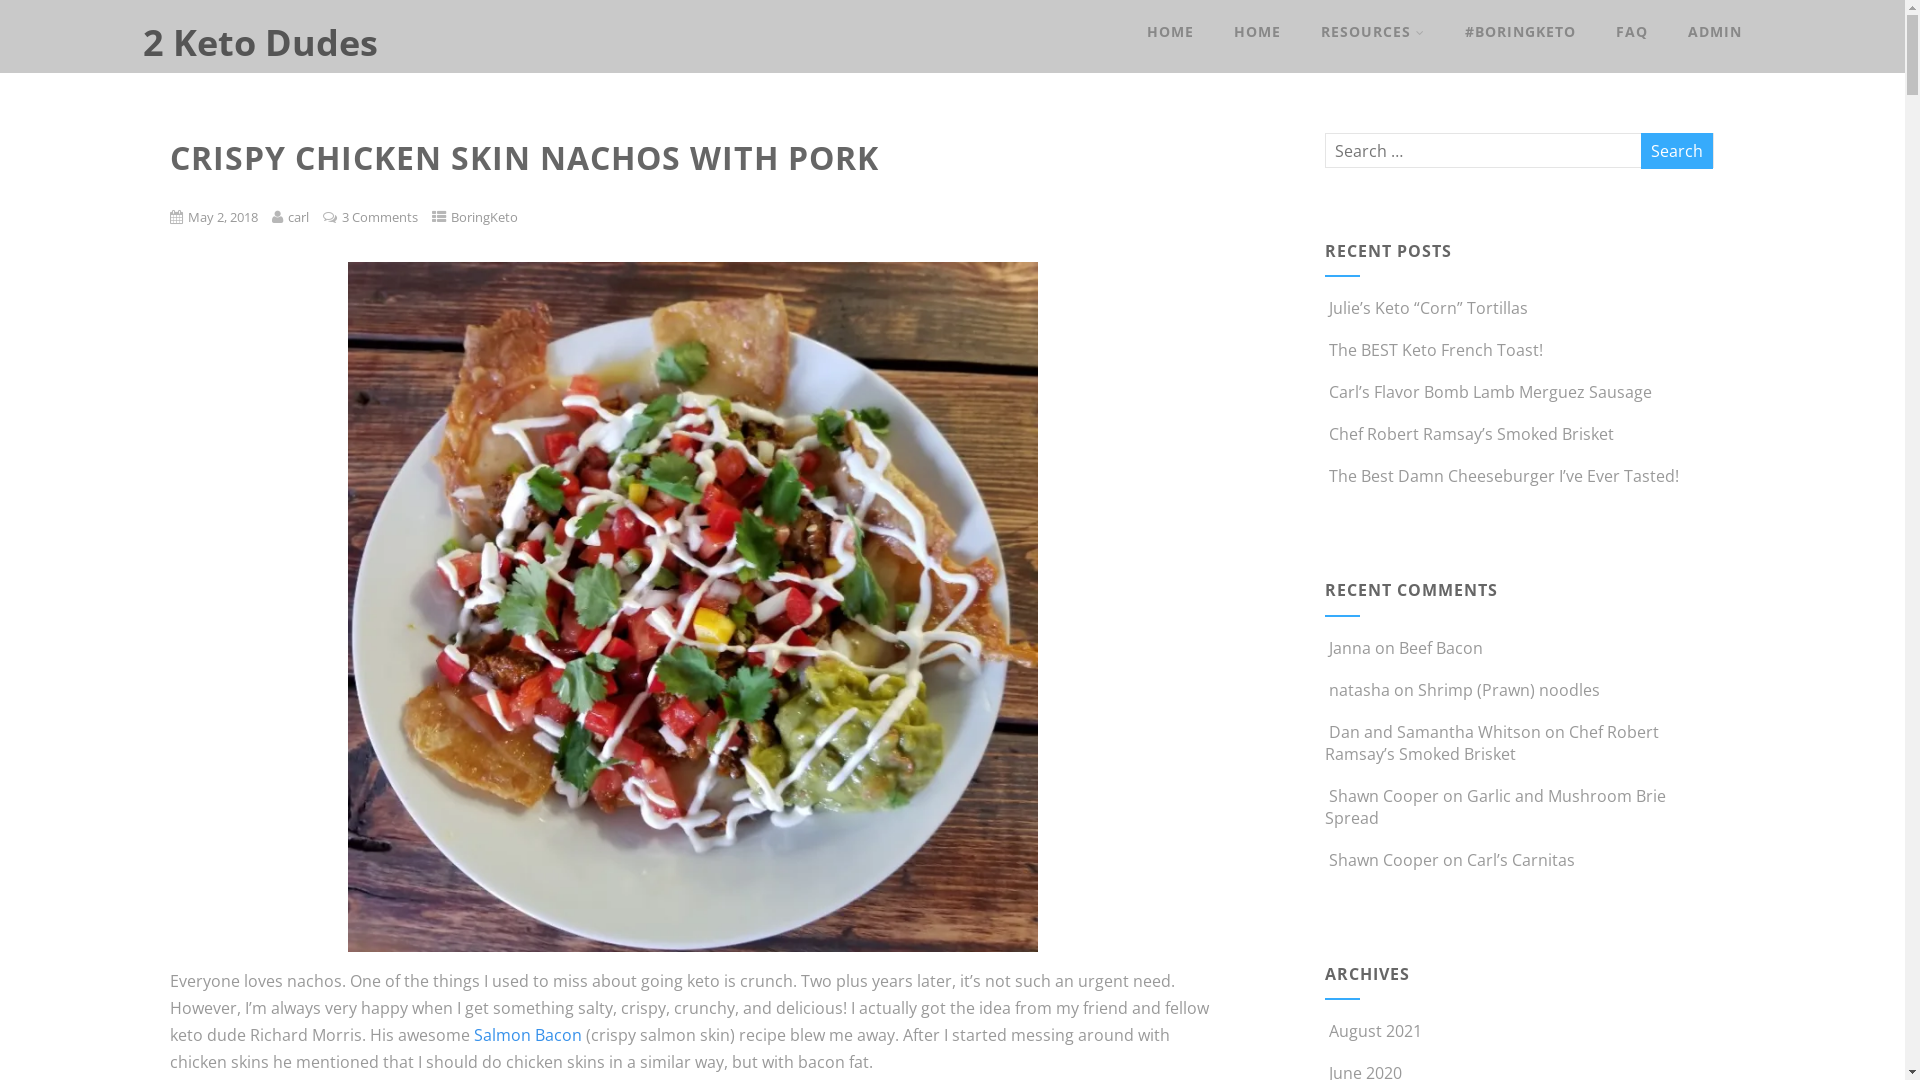 This screenshot has height=1080, width=1920. I want to click on The BEST Keto French Toast!, so click(1434, 350).